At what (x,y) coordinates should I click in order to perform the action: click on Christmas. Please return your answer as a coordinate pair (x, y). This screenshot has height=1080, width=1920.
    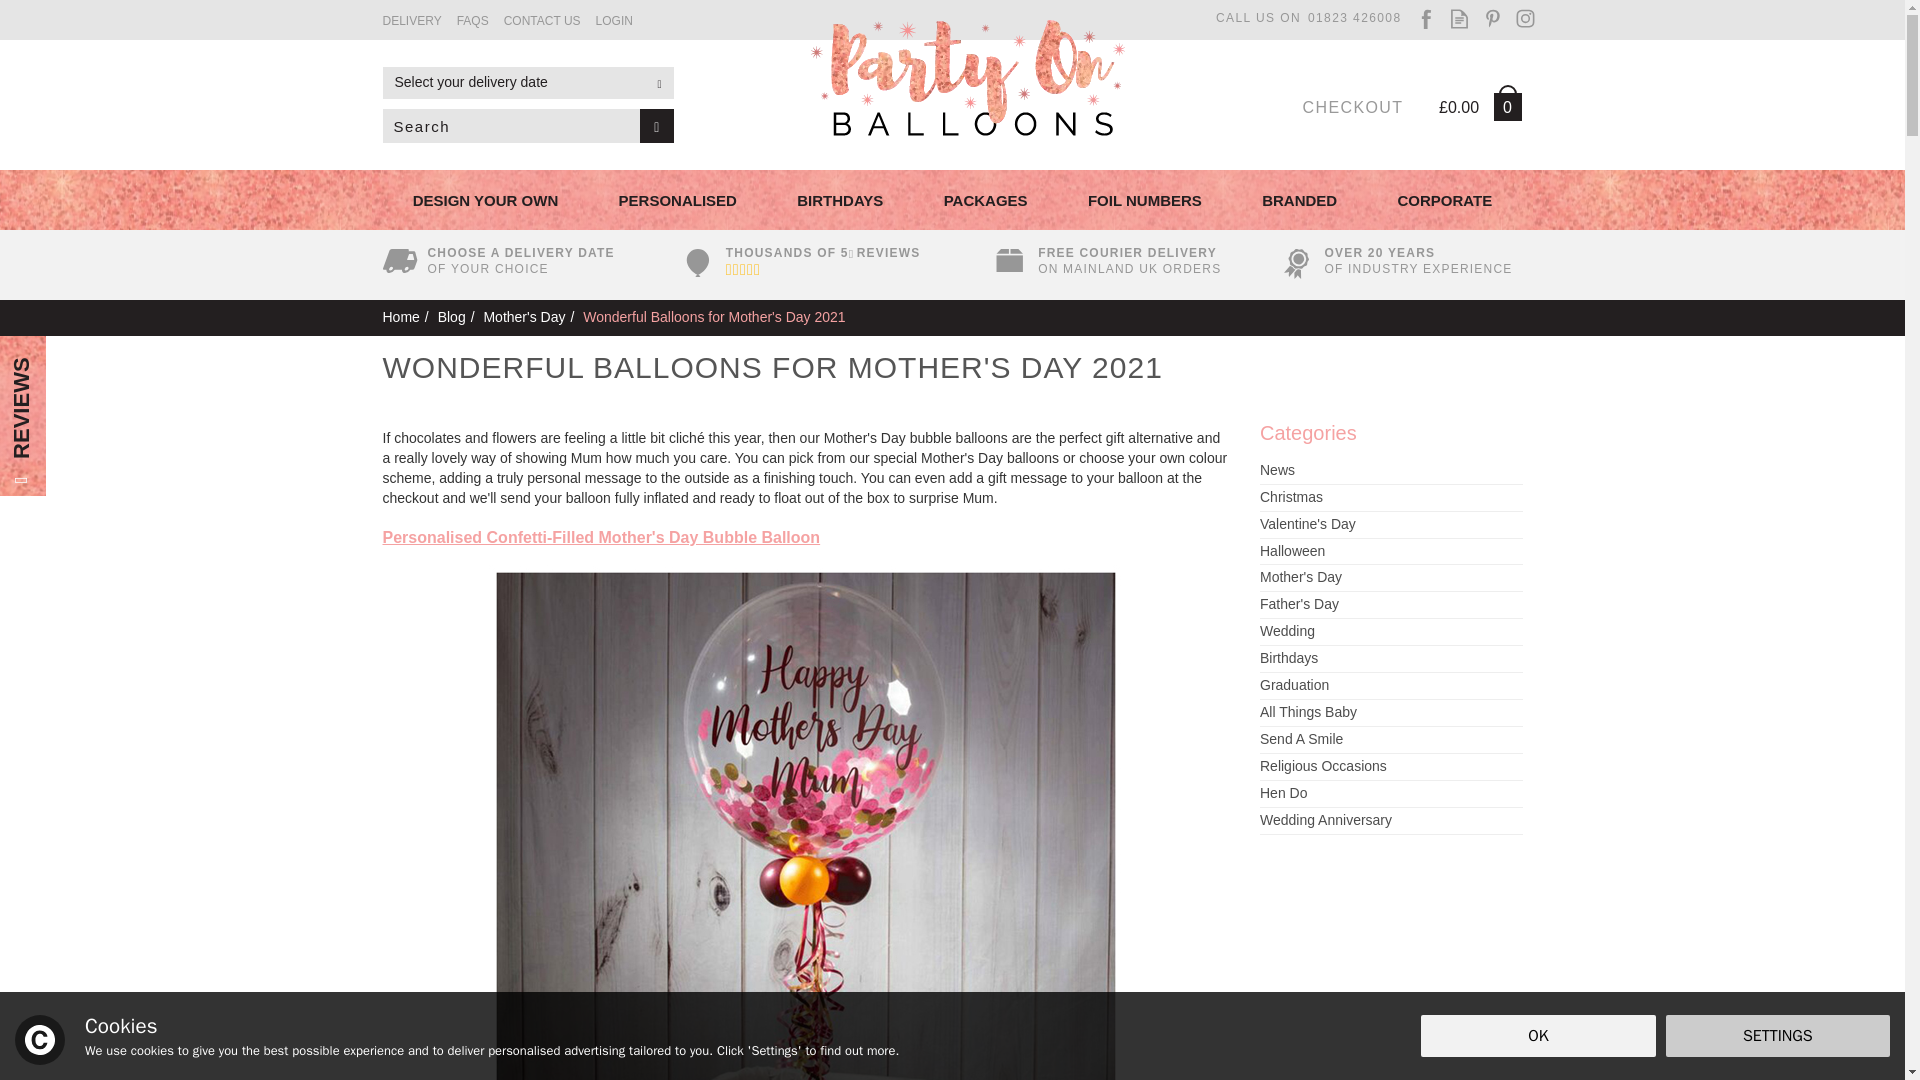
    Looking at the image, I should click on (1390, 498).